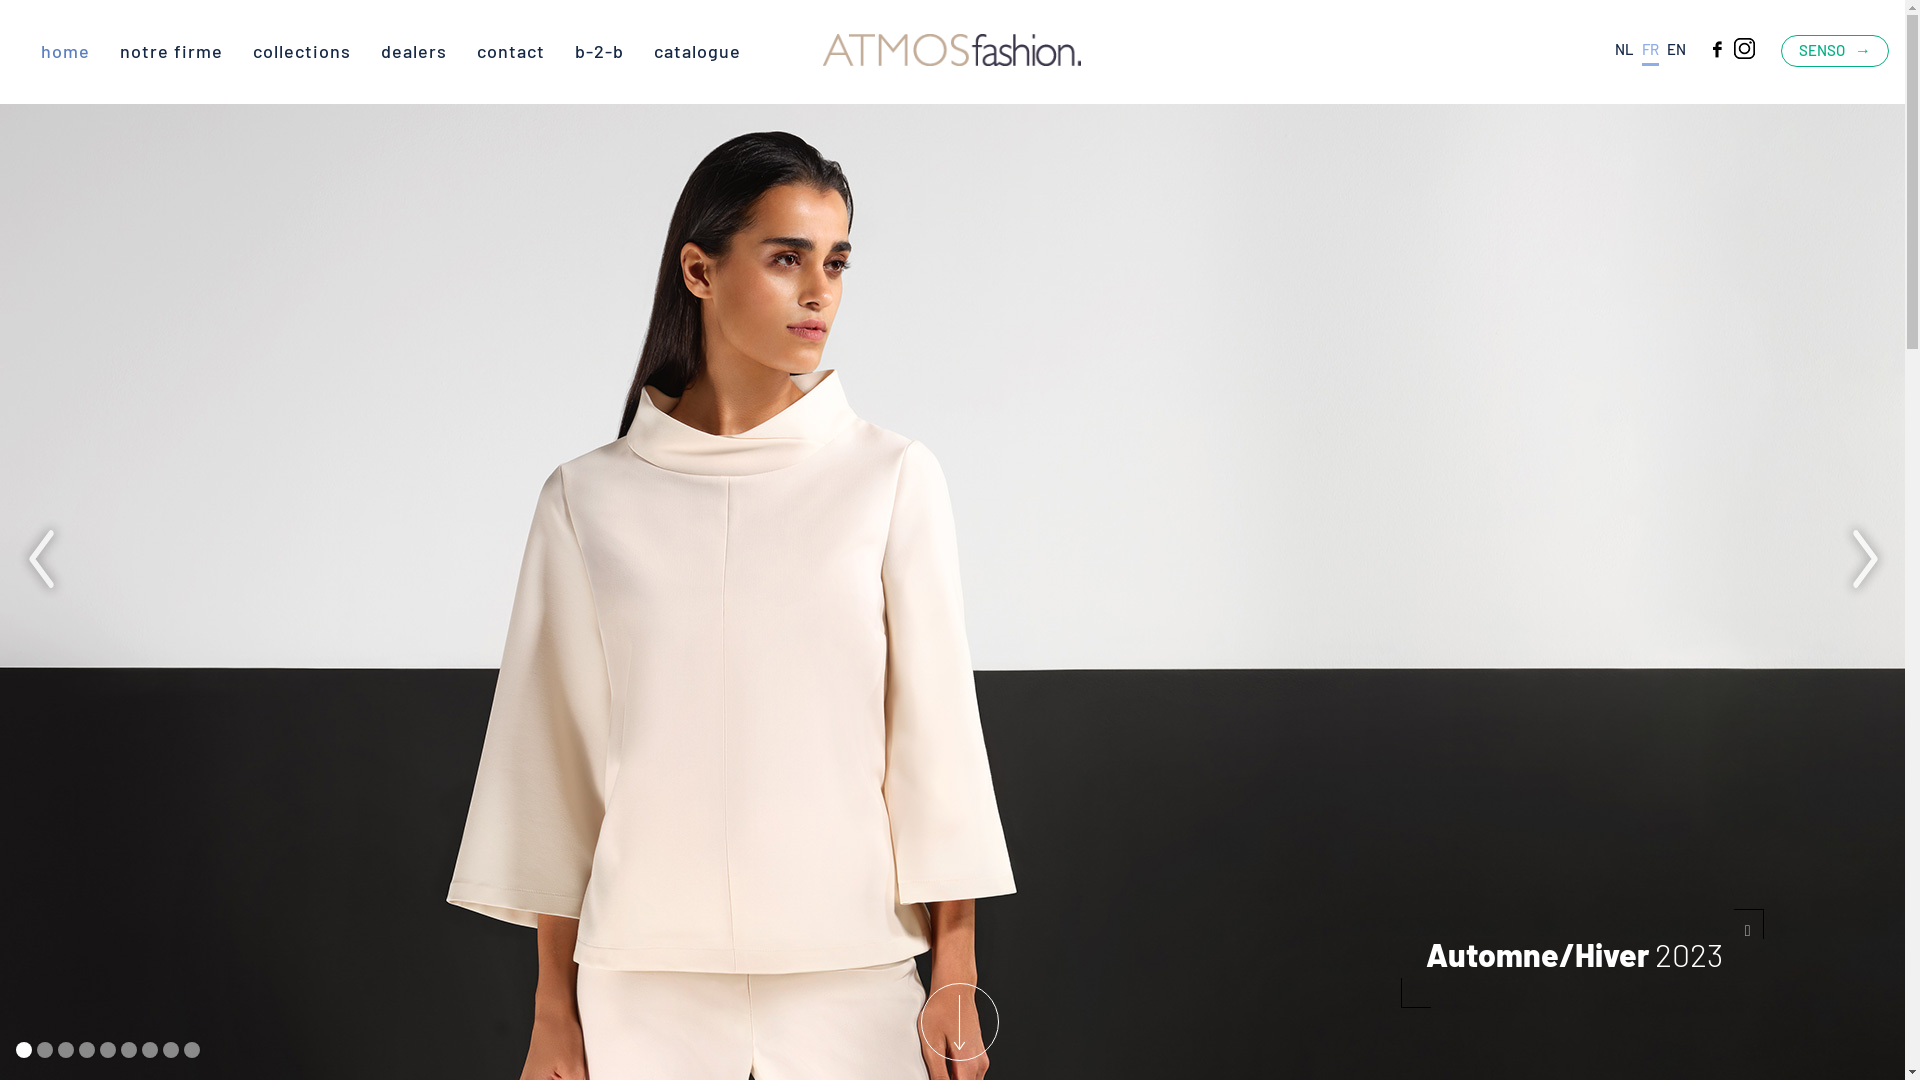  What do you see at coordinates (414, 51) in the screenshot?
I see `dealers` at bounding box center [414, 51].